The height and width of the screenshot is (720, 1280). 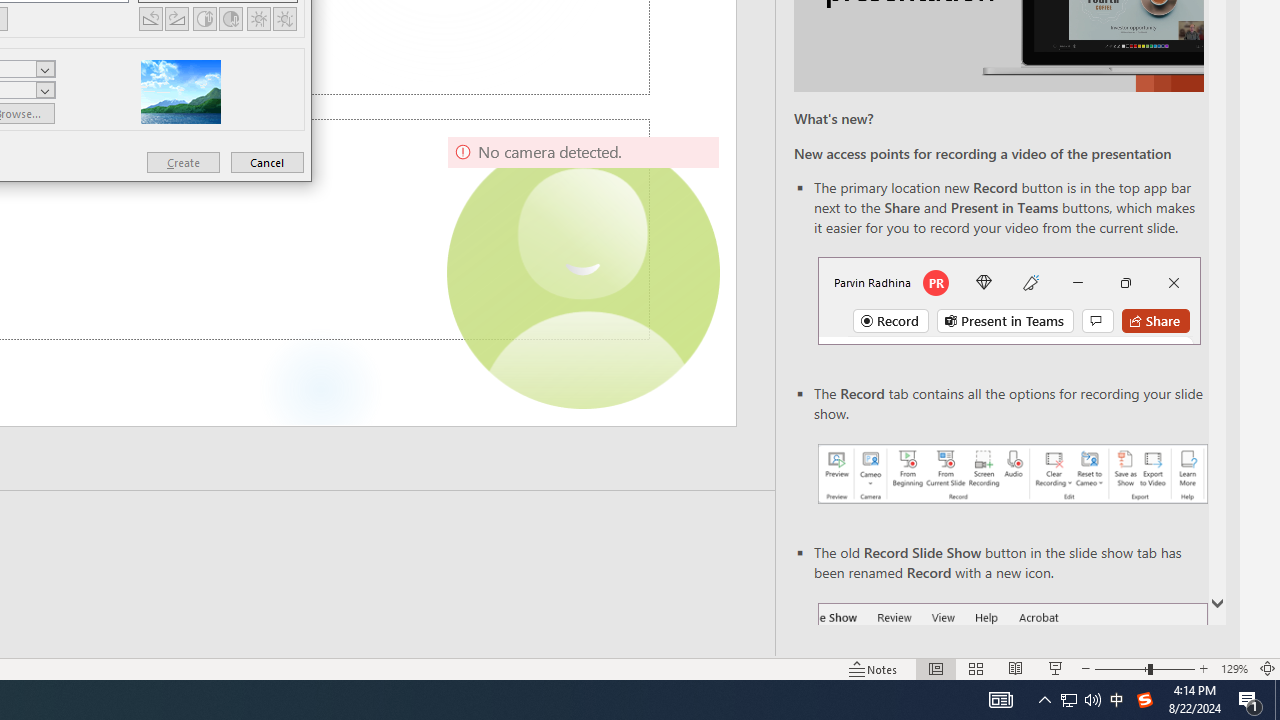 What do you see at coordinates (1012, 474) in the screenshot?
I see `Record your presentations screenshot one` at bounding box center [1012, 474].